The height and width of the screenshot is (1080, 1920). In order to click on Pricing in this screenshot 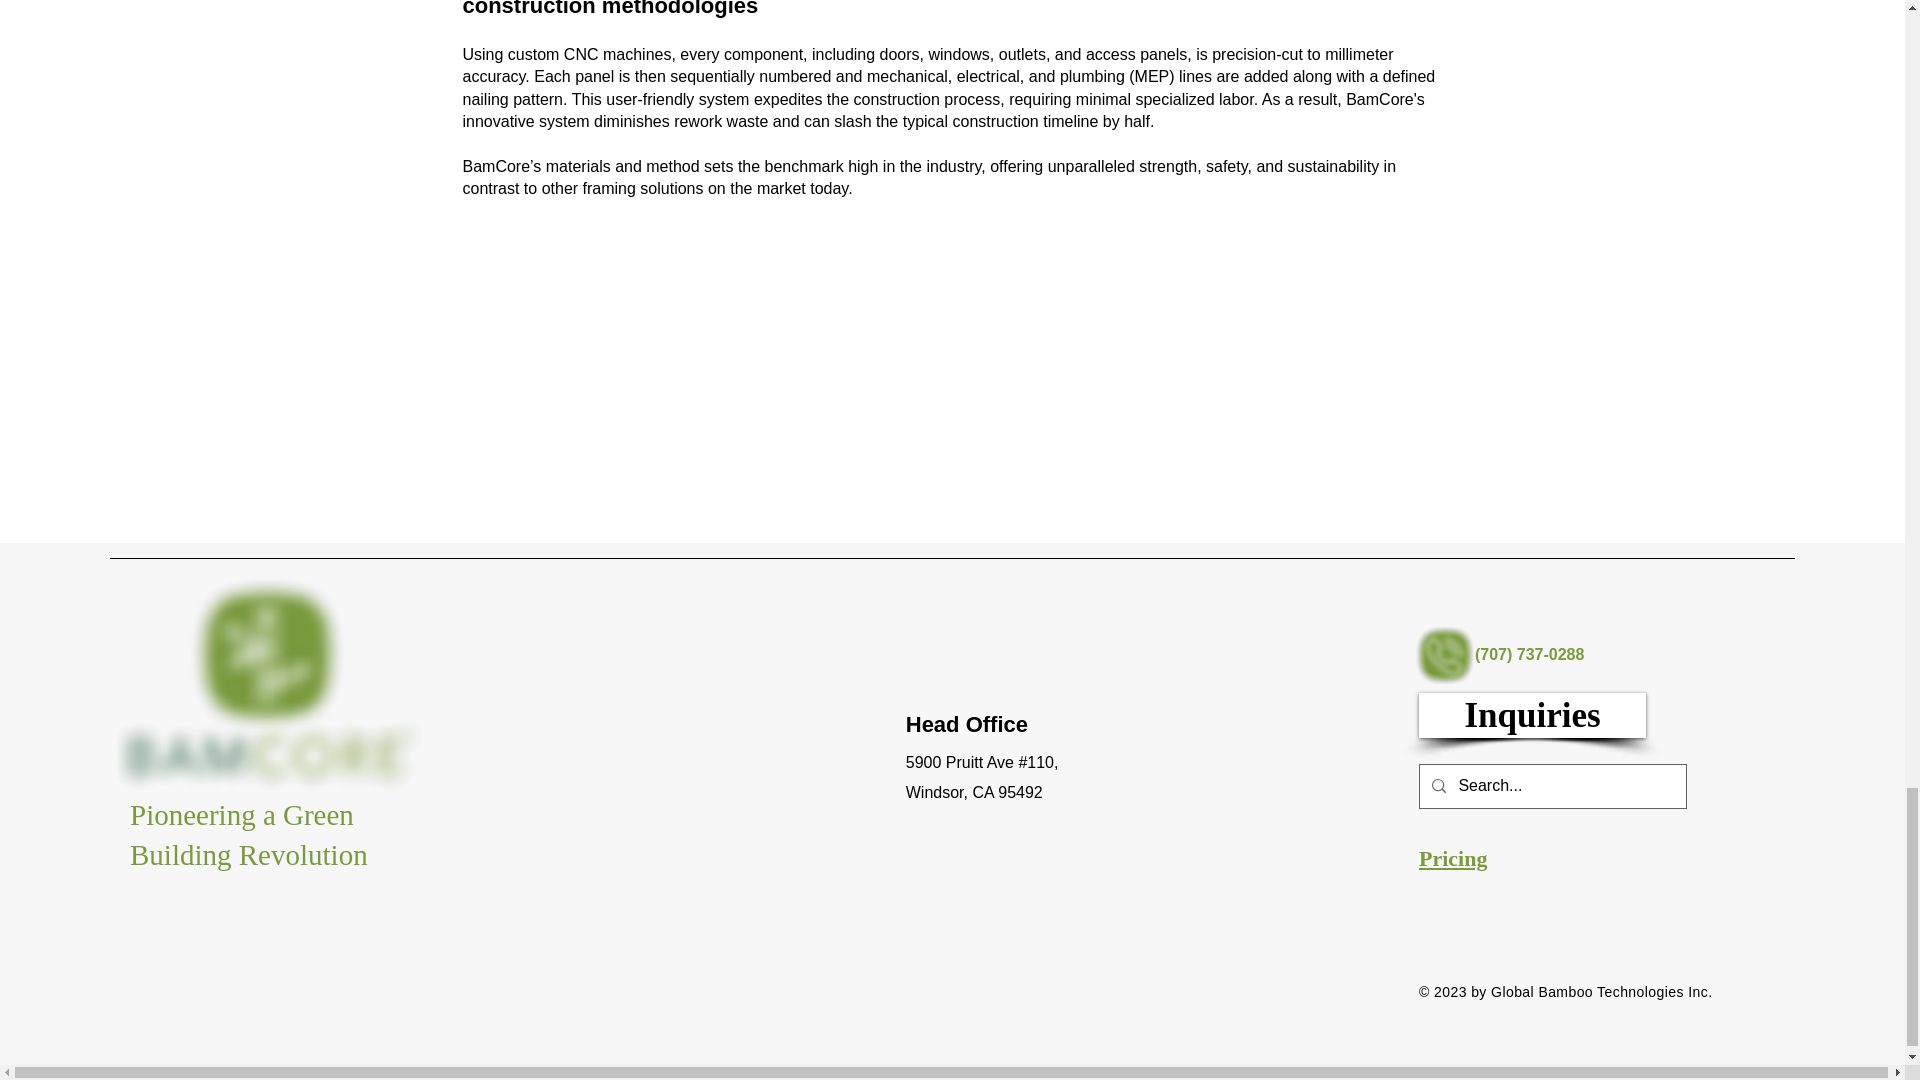, I will do `click(1452, 858)`.